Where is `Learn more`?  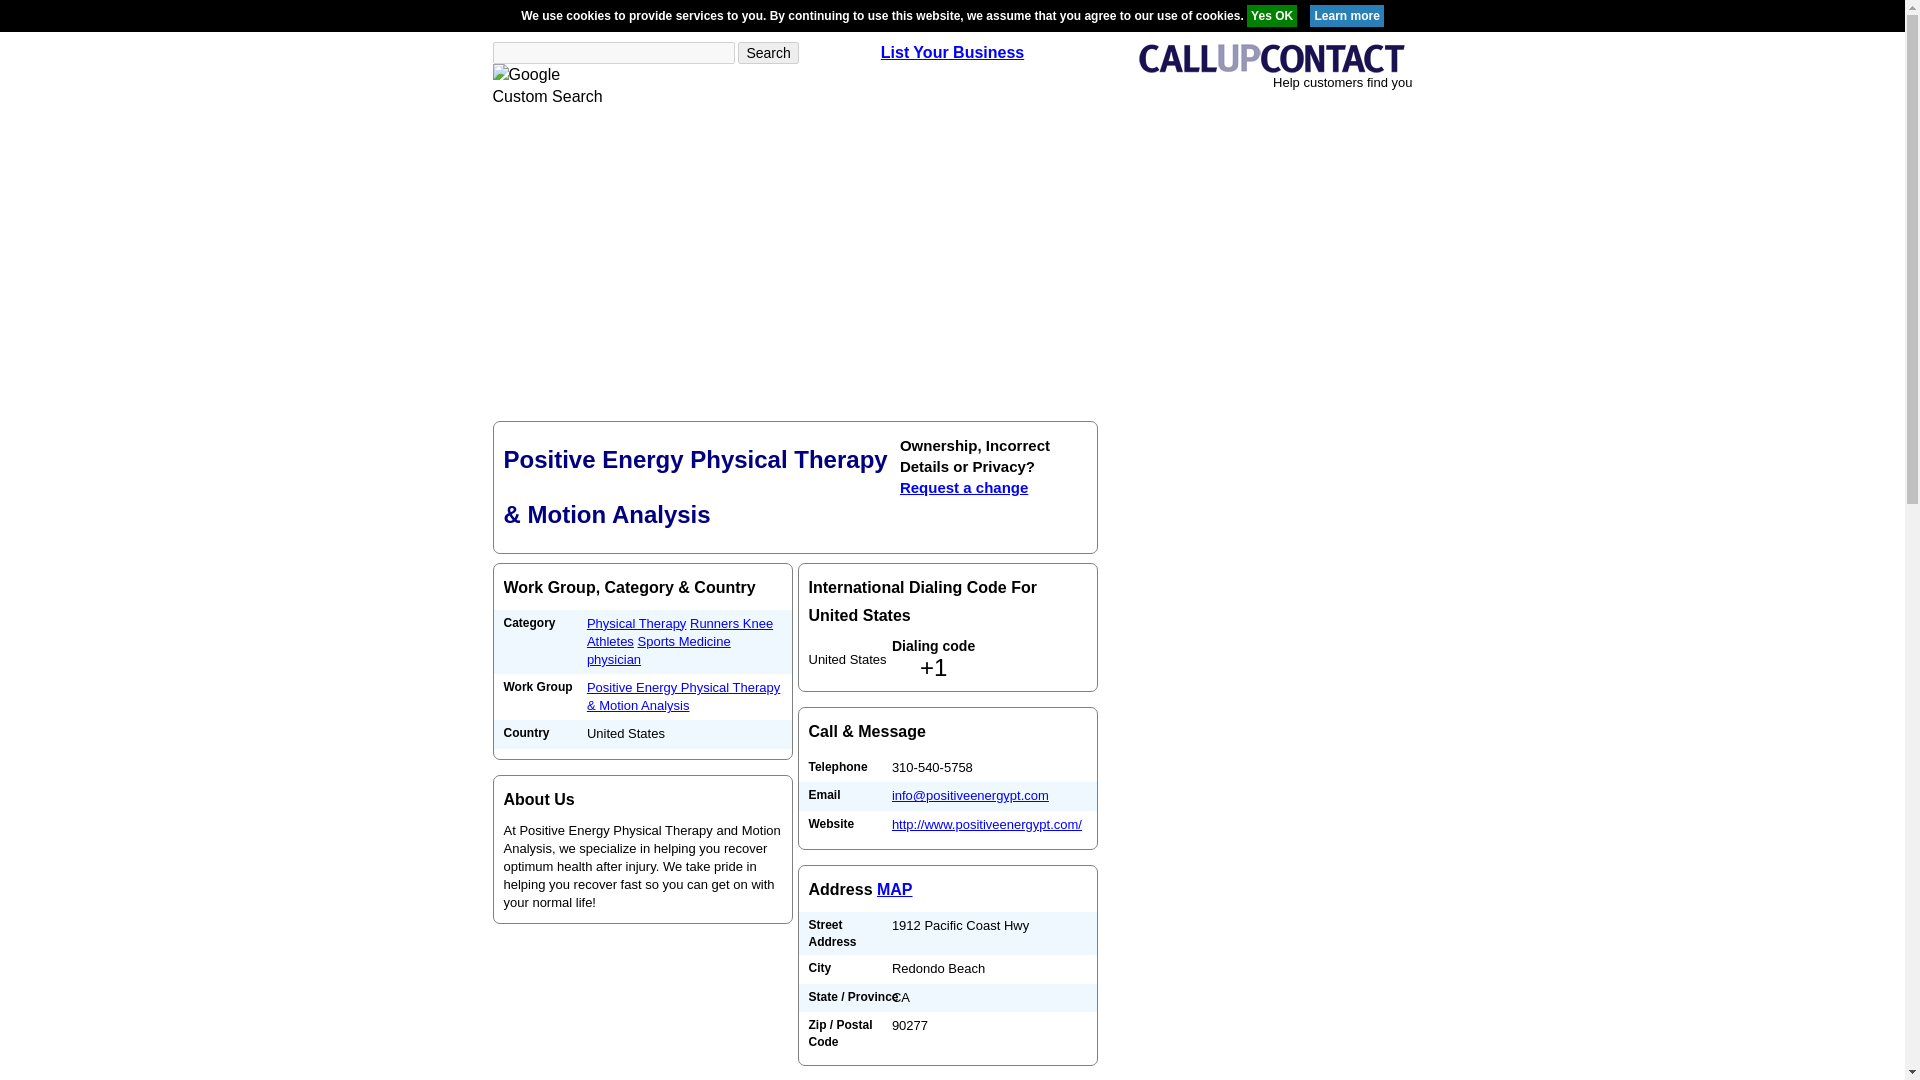 Learn more is located at coordinates (1346, 16).